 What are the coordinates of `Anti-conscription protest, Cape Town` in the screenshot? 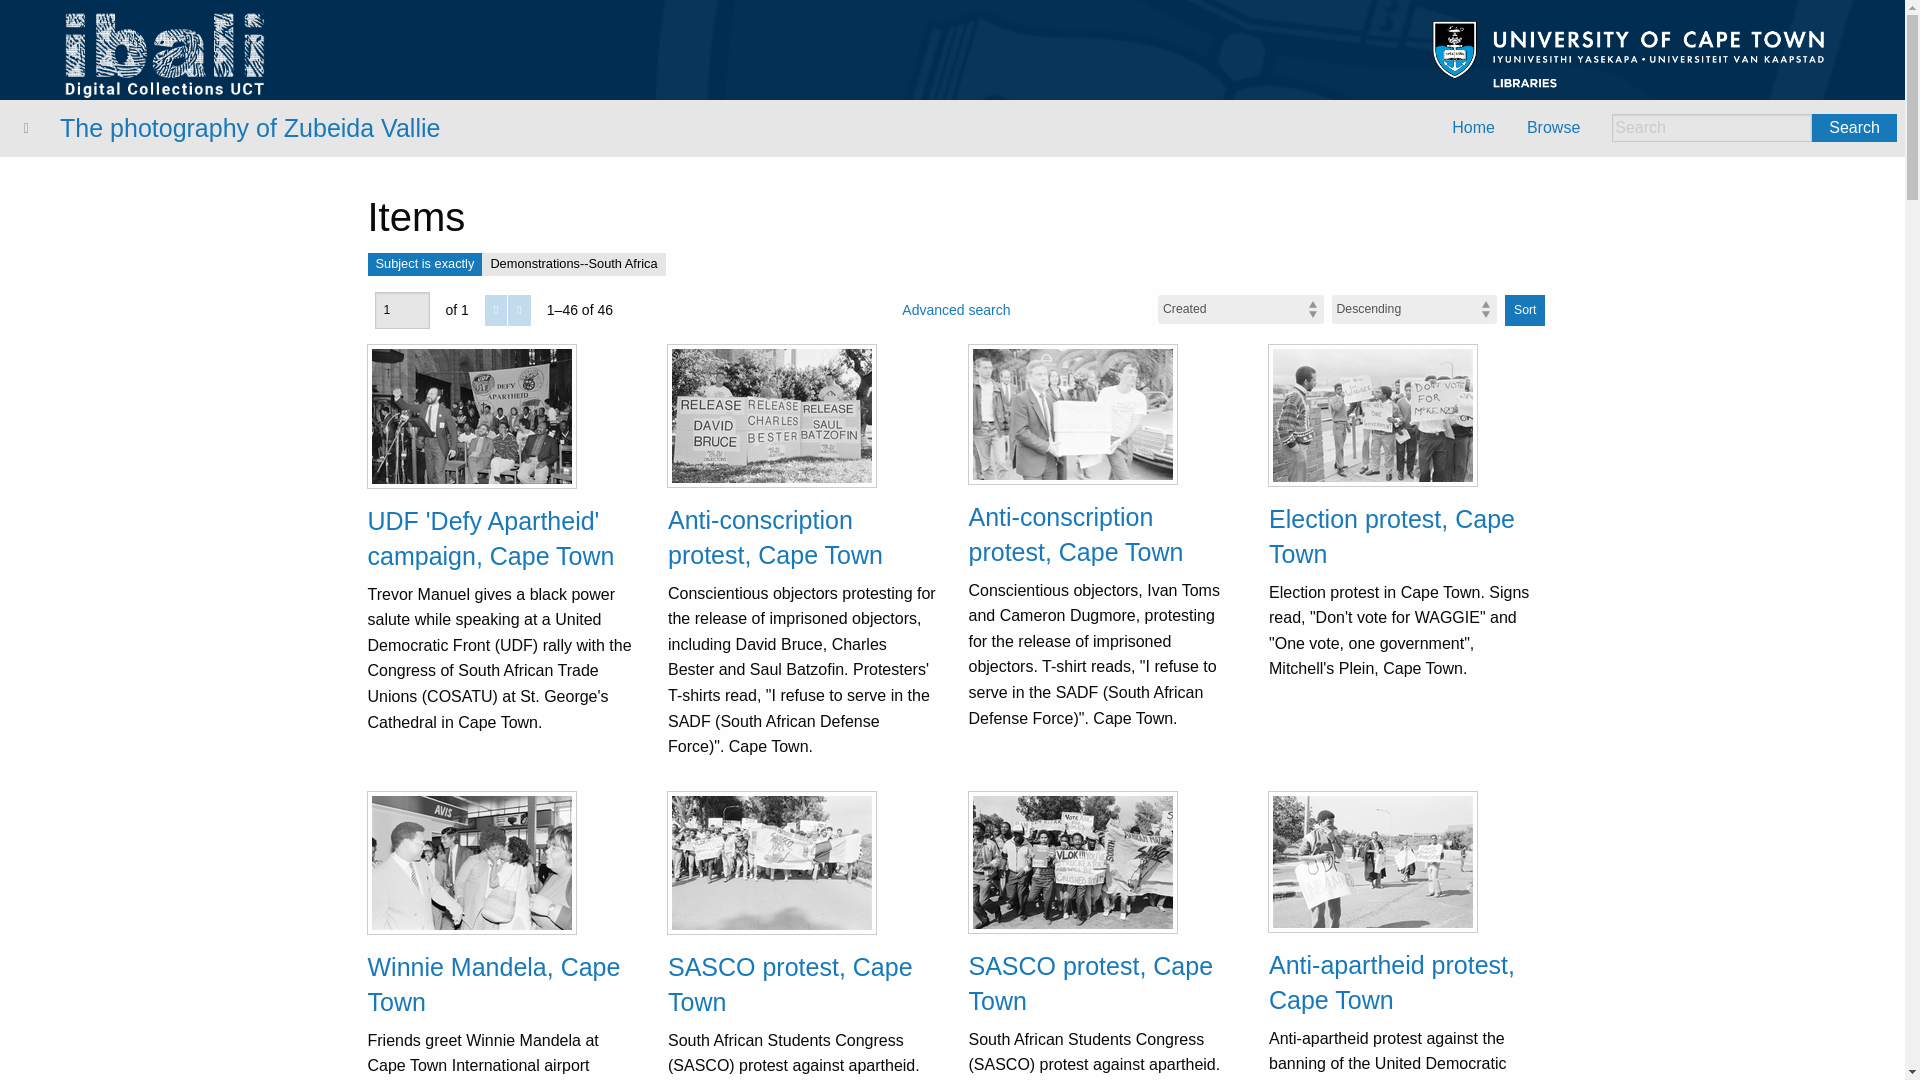 It's located at (1074, 534).